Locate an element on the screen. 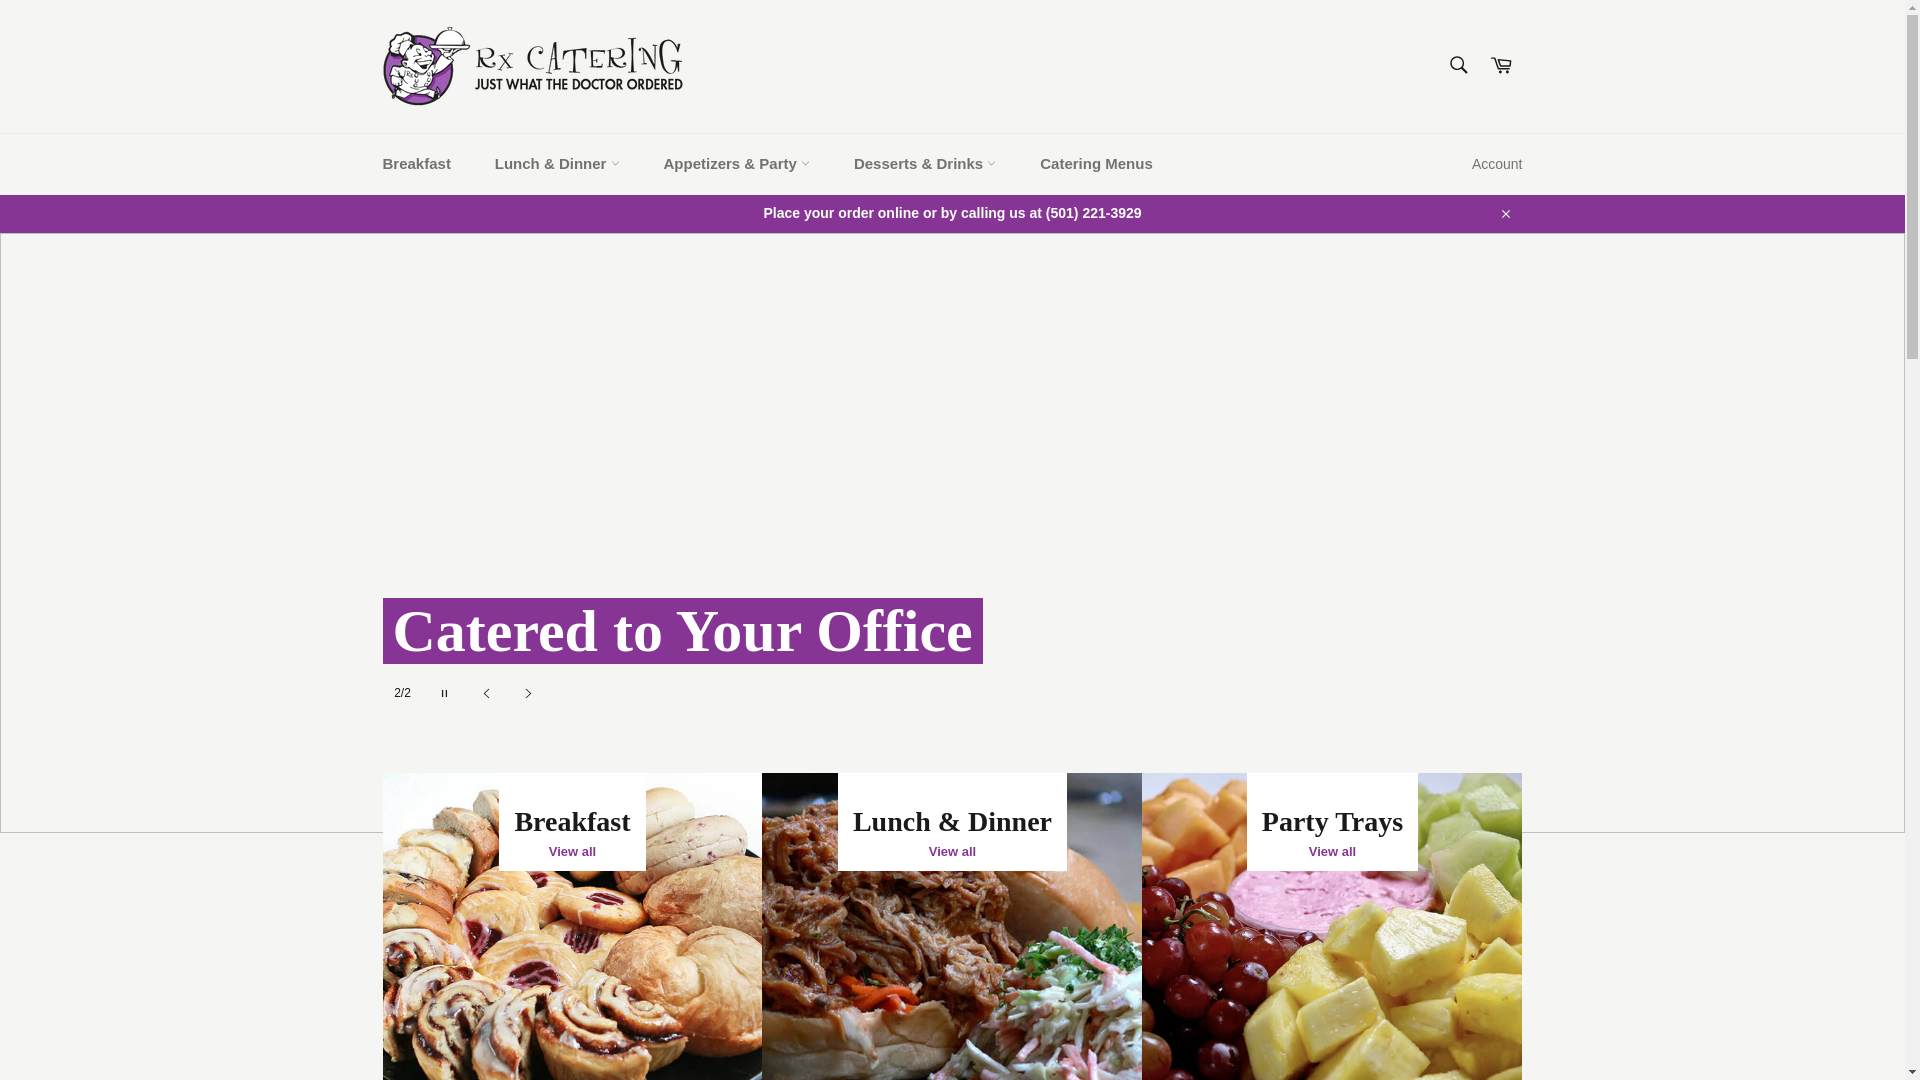 The height and width of the screenshot is (1080, 1920). Cart is located at coordinates (1501, 66).